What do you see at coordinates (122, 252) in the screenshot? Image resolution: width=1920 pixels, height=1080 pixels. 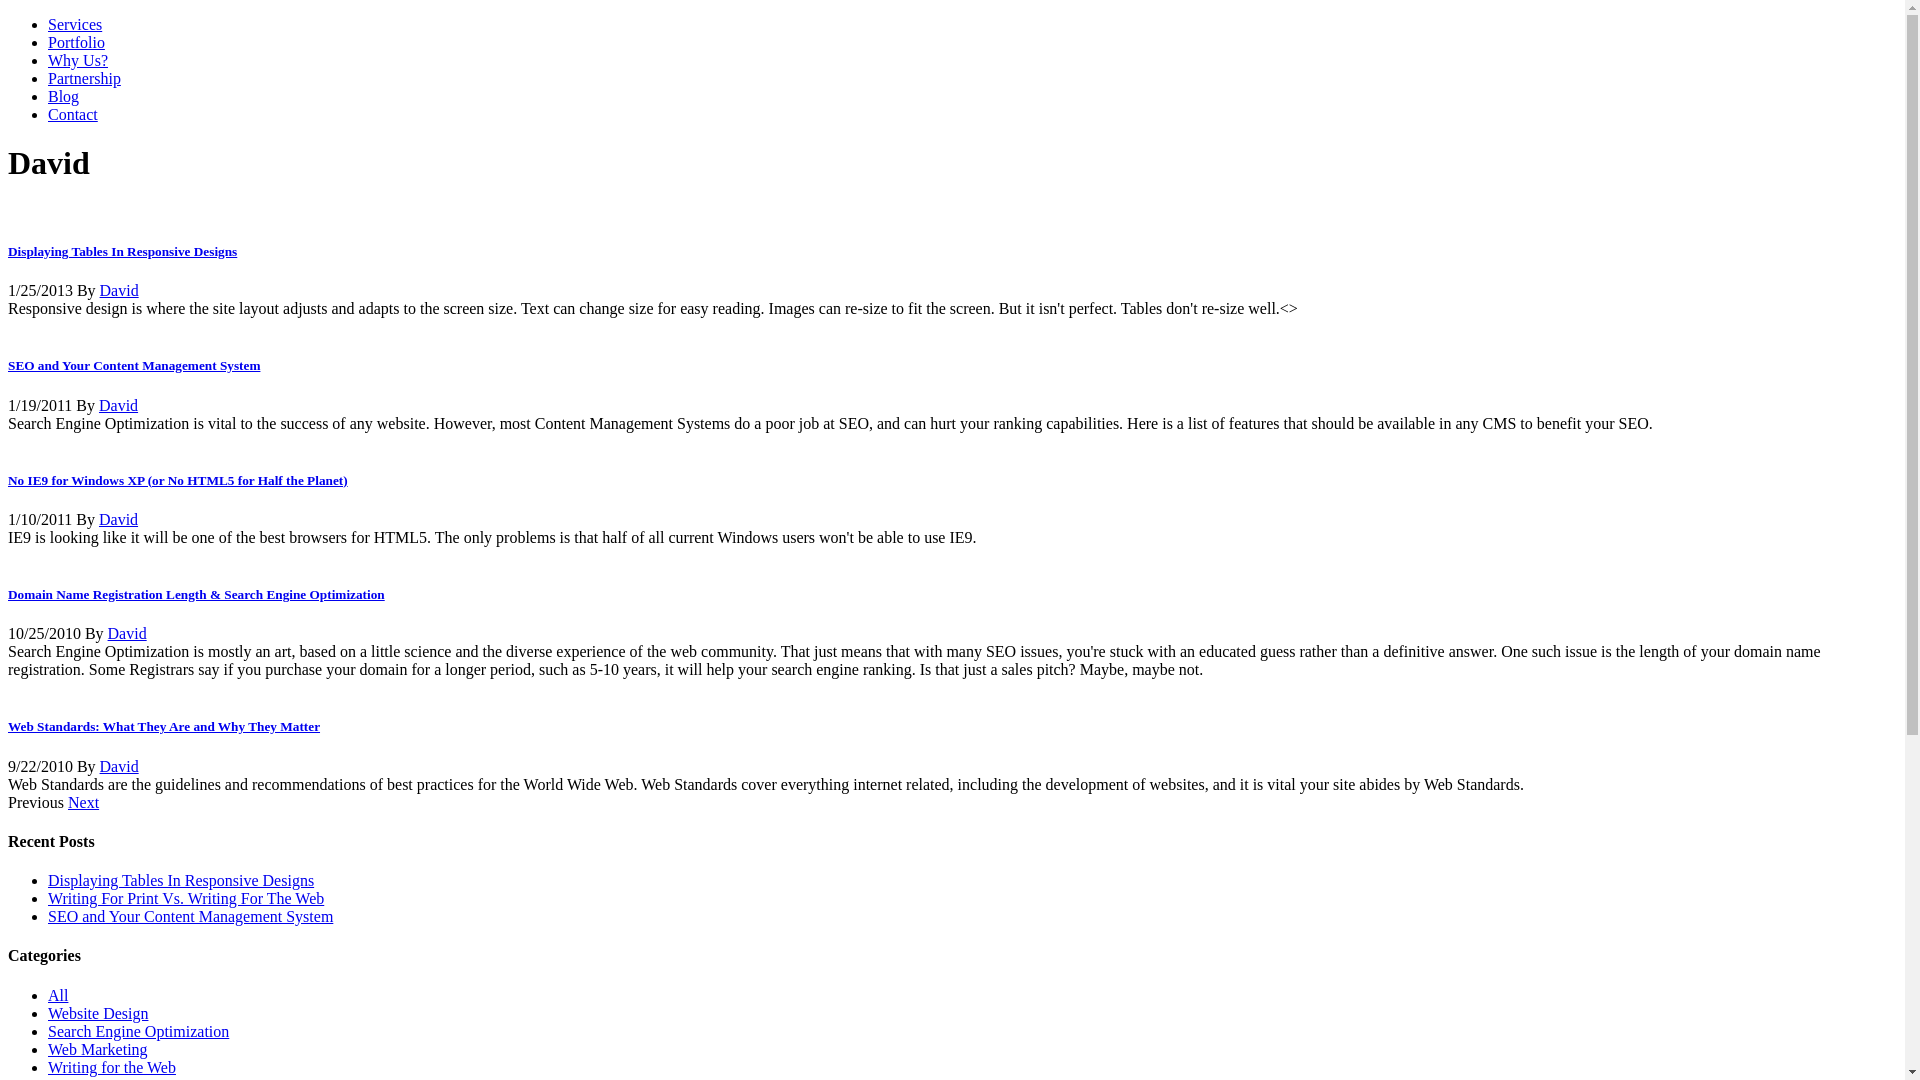 I see `Displaying Tables In Responsive Designs` at bounding box center [122, 252].